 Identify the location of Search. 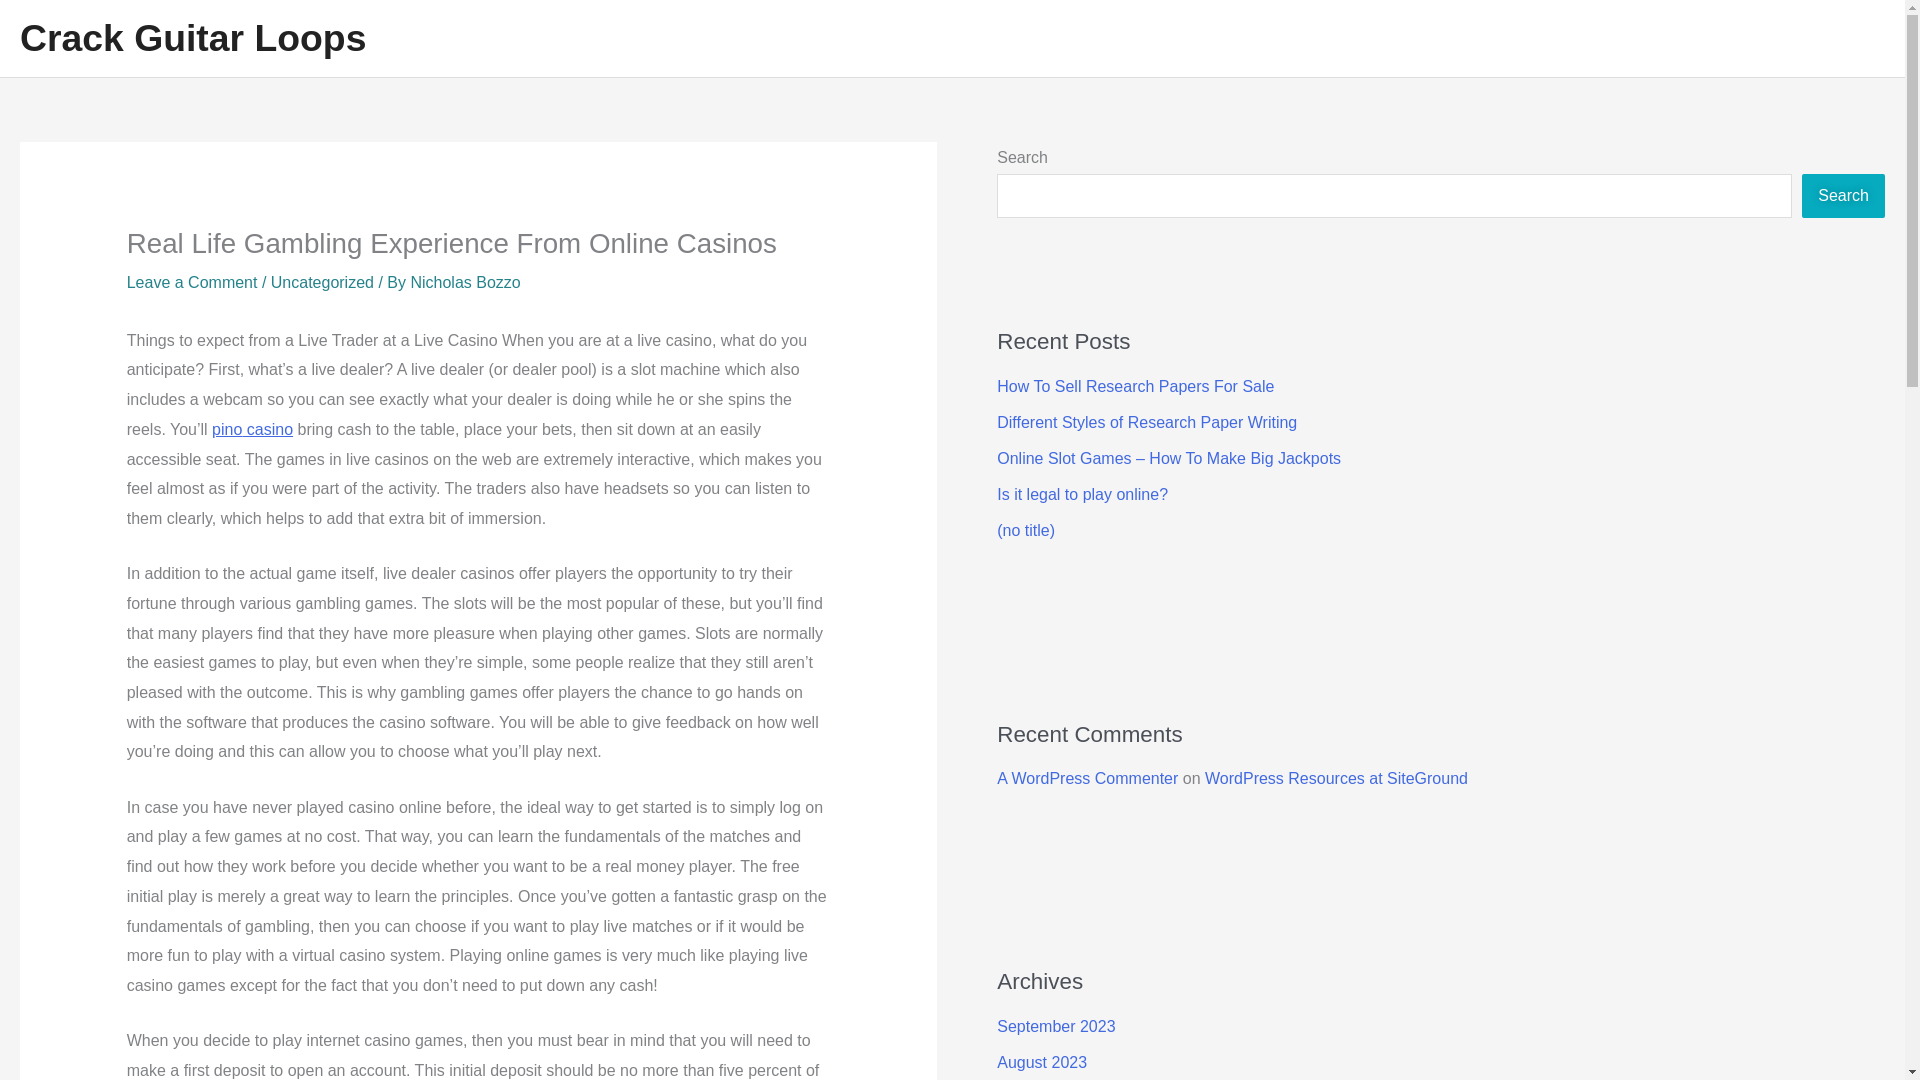
(1844, 196).